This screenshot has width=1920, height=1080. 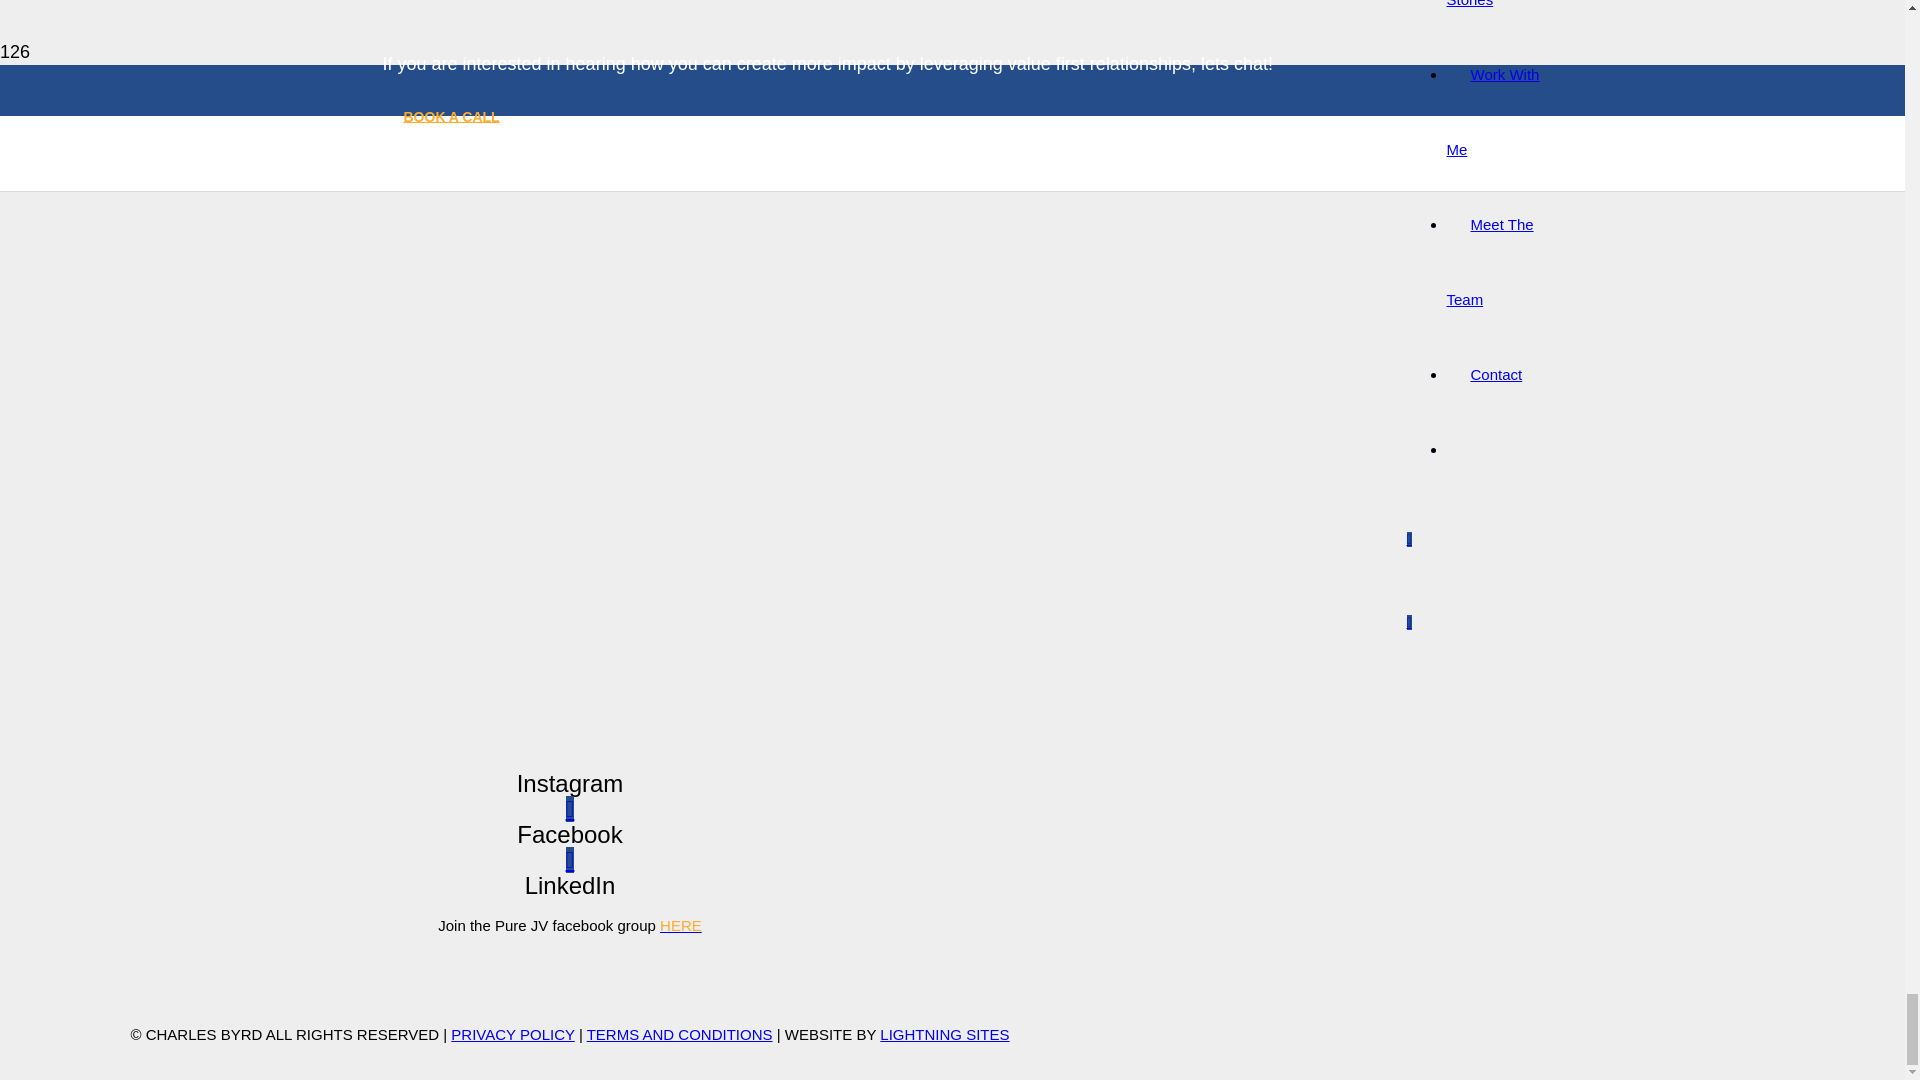 I want to click on TERMS AND CONDITIONS, so click(x=680, y=1034).